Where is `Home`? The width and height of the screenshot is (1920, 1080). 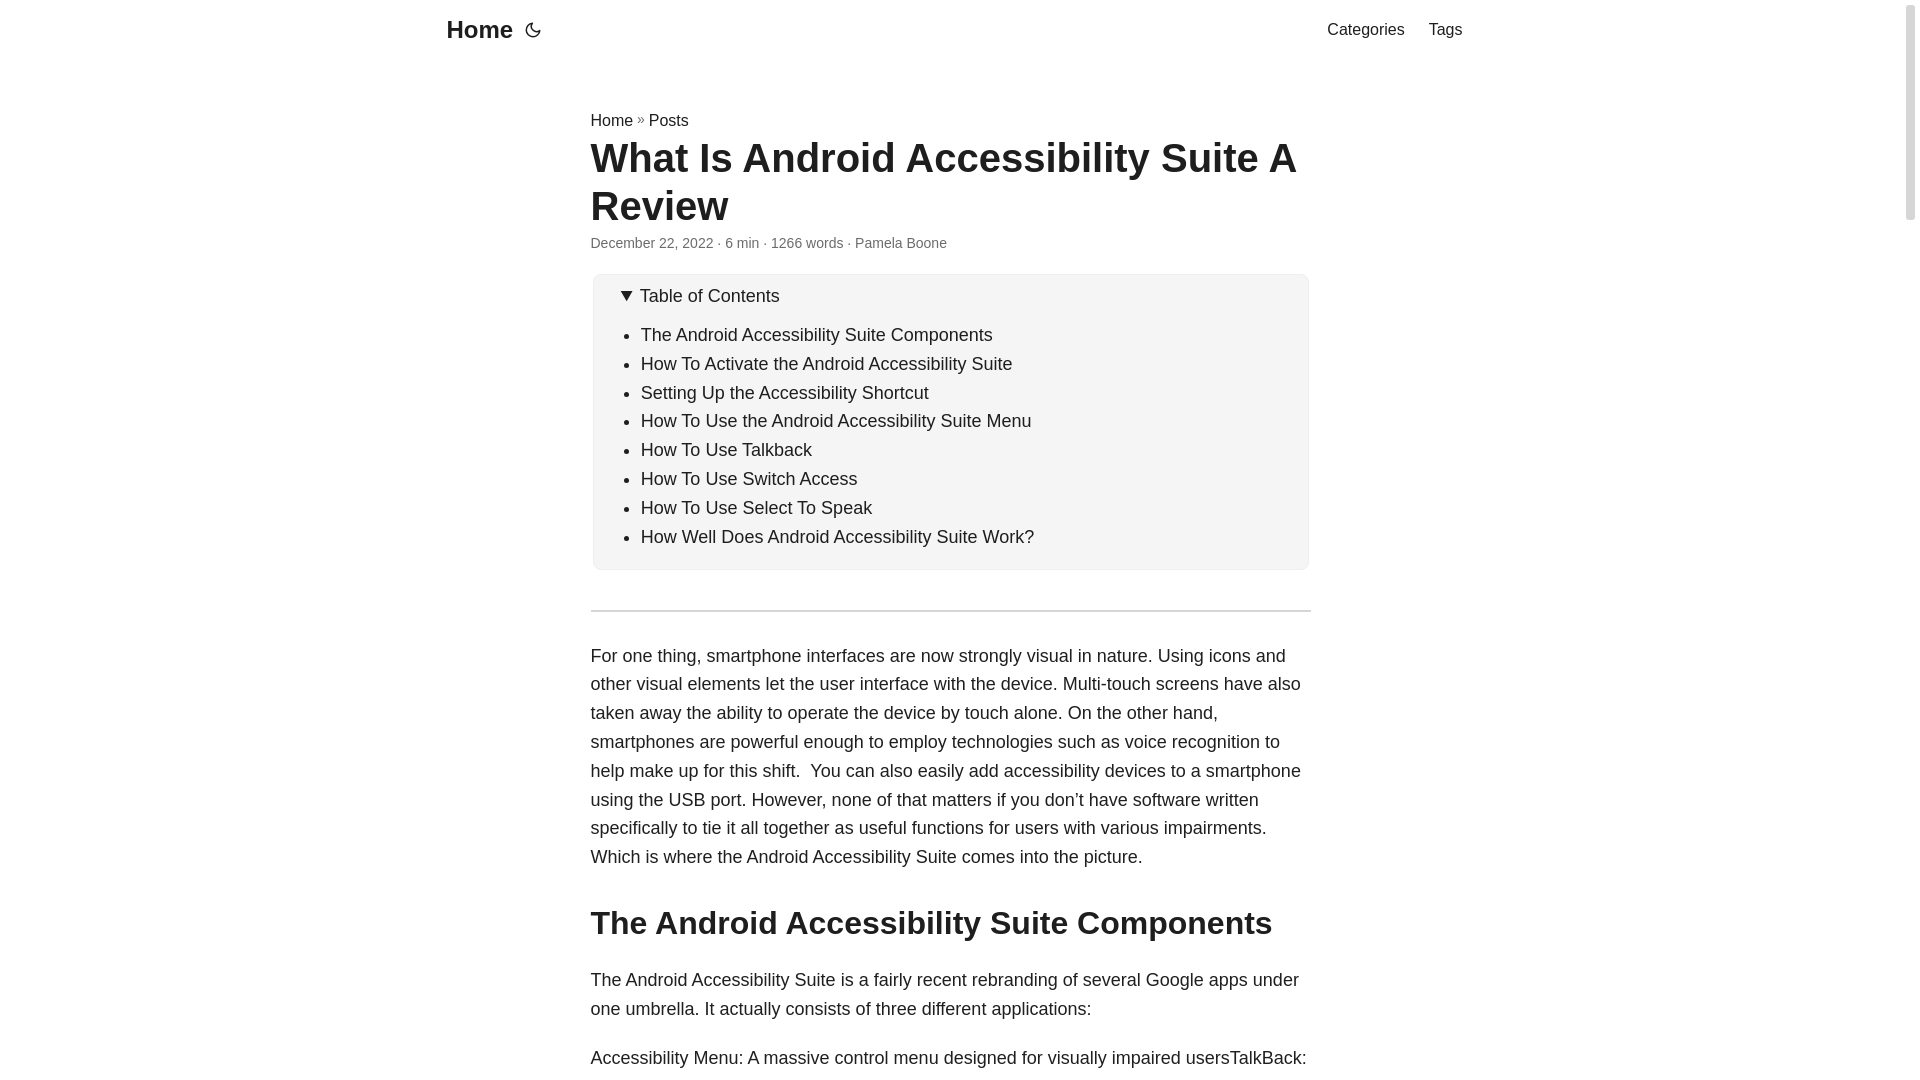 Home is located at coordinates (474, 30).